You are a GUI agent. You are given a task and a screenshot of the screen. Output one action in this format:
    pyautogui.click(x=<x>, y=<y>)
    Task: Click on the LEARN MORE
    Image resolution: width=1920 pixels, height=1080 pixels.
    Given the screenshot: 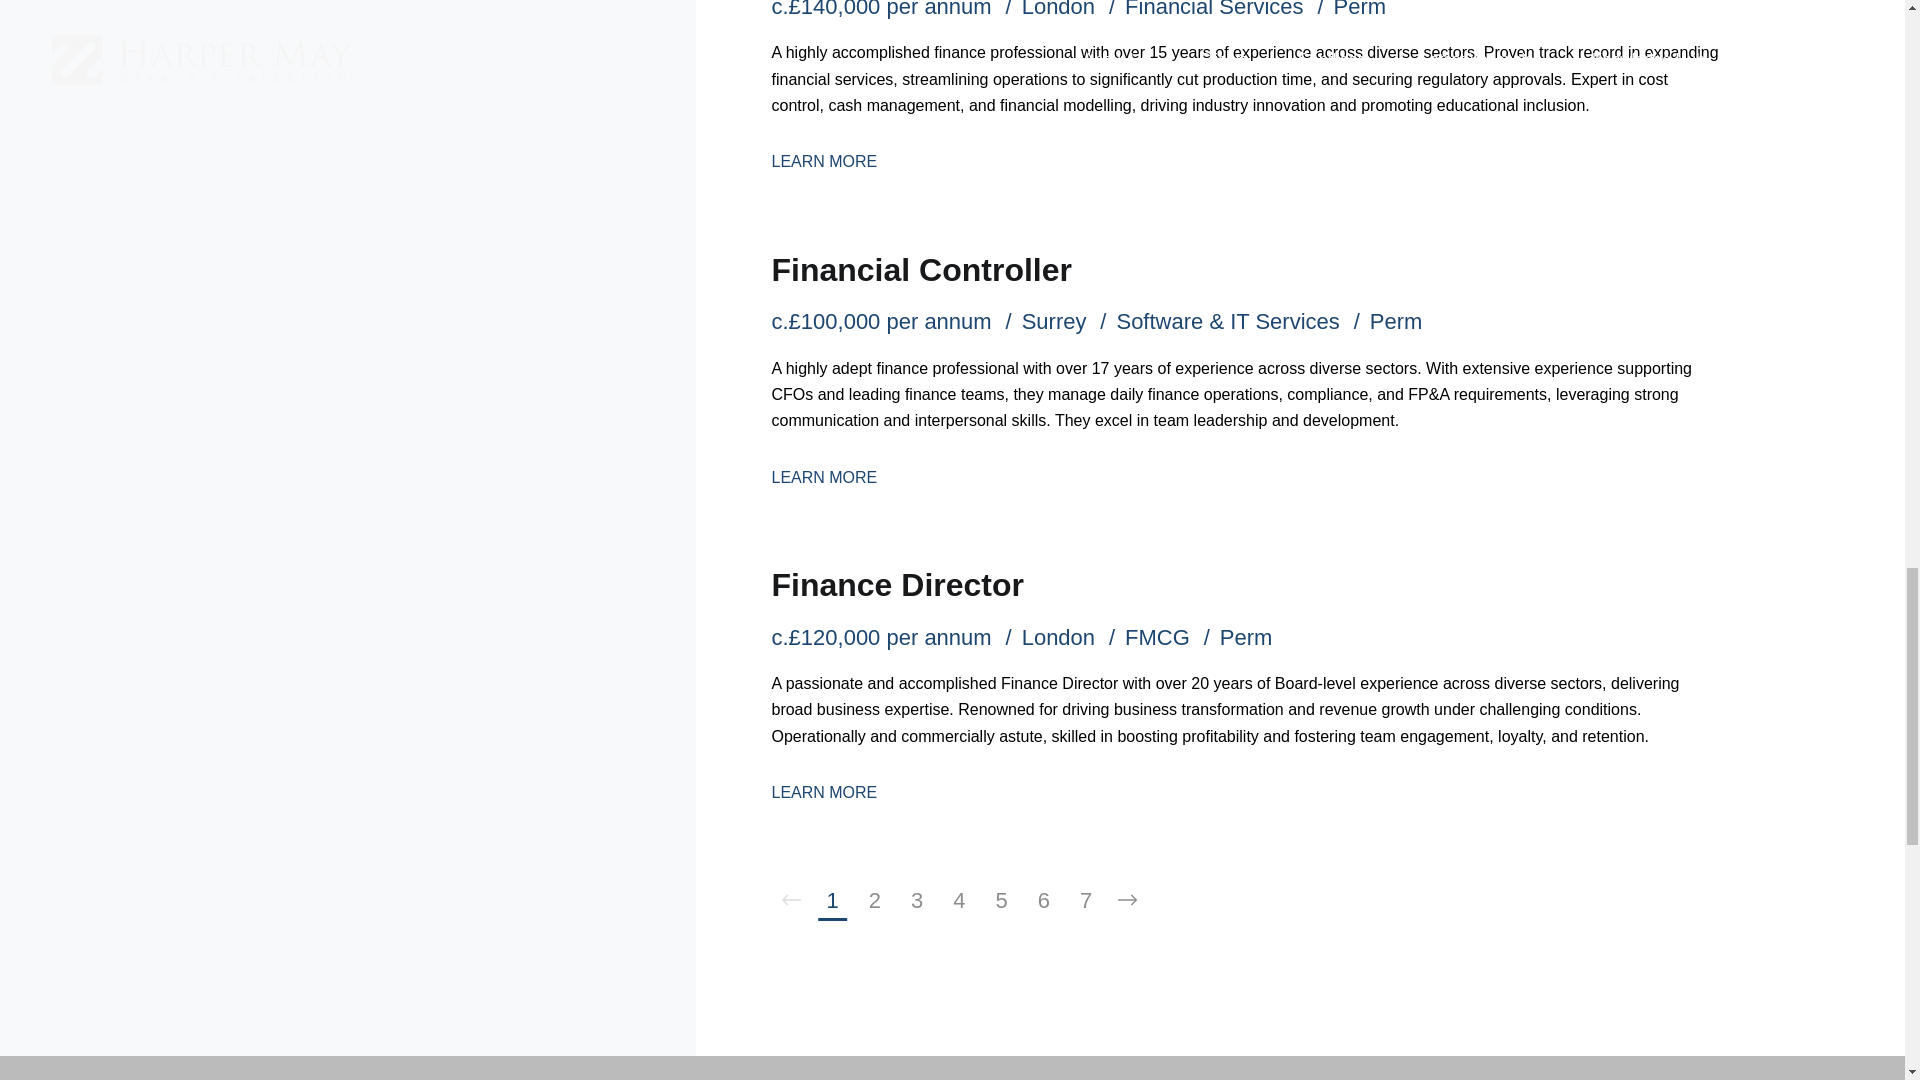 What is the action you would take?
    pyautogui.click(x=824, y=161)
    